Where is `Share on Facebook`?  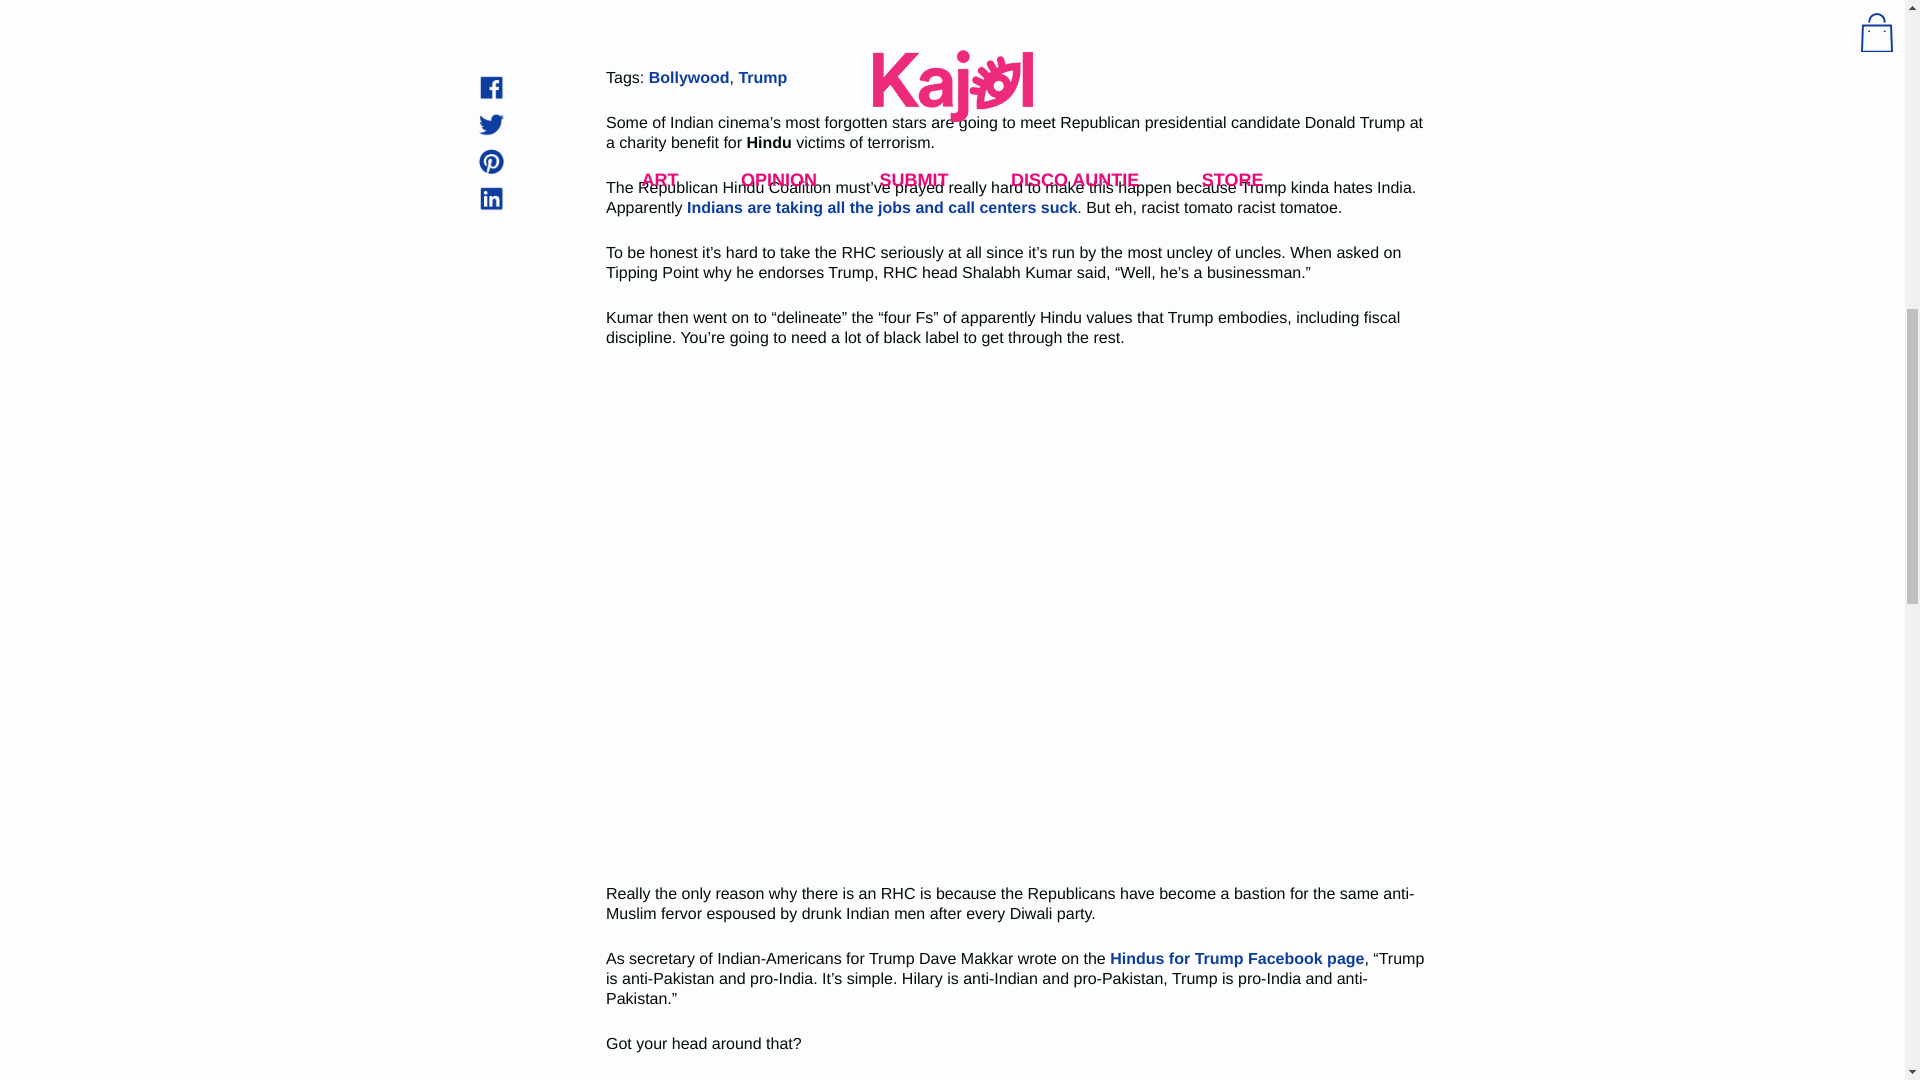
Share on Facebook is located at coordinates (490, 87).